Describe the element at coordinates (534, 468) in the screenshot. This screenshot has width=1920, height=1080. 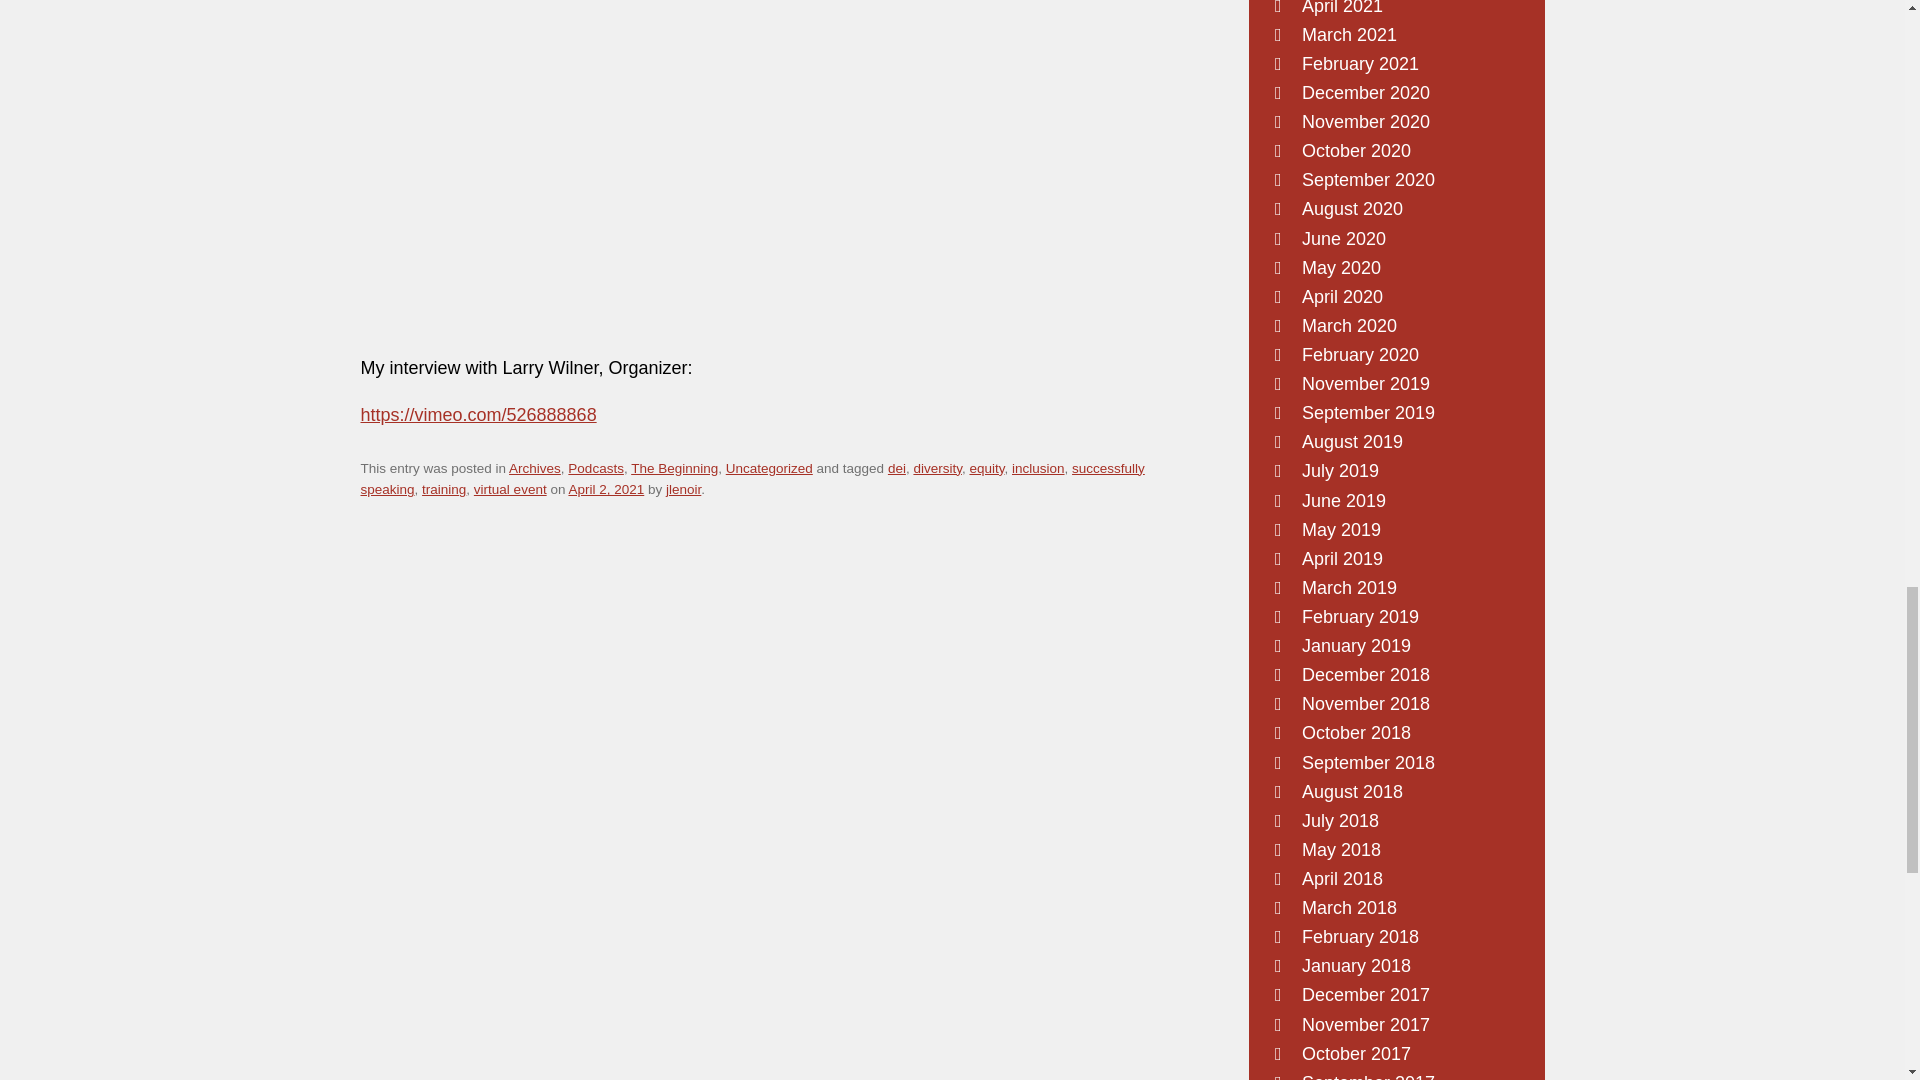
I see `Archives` at that location.